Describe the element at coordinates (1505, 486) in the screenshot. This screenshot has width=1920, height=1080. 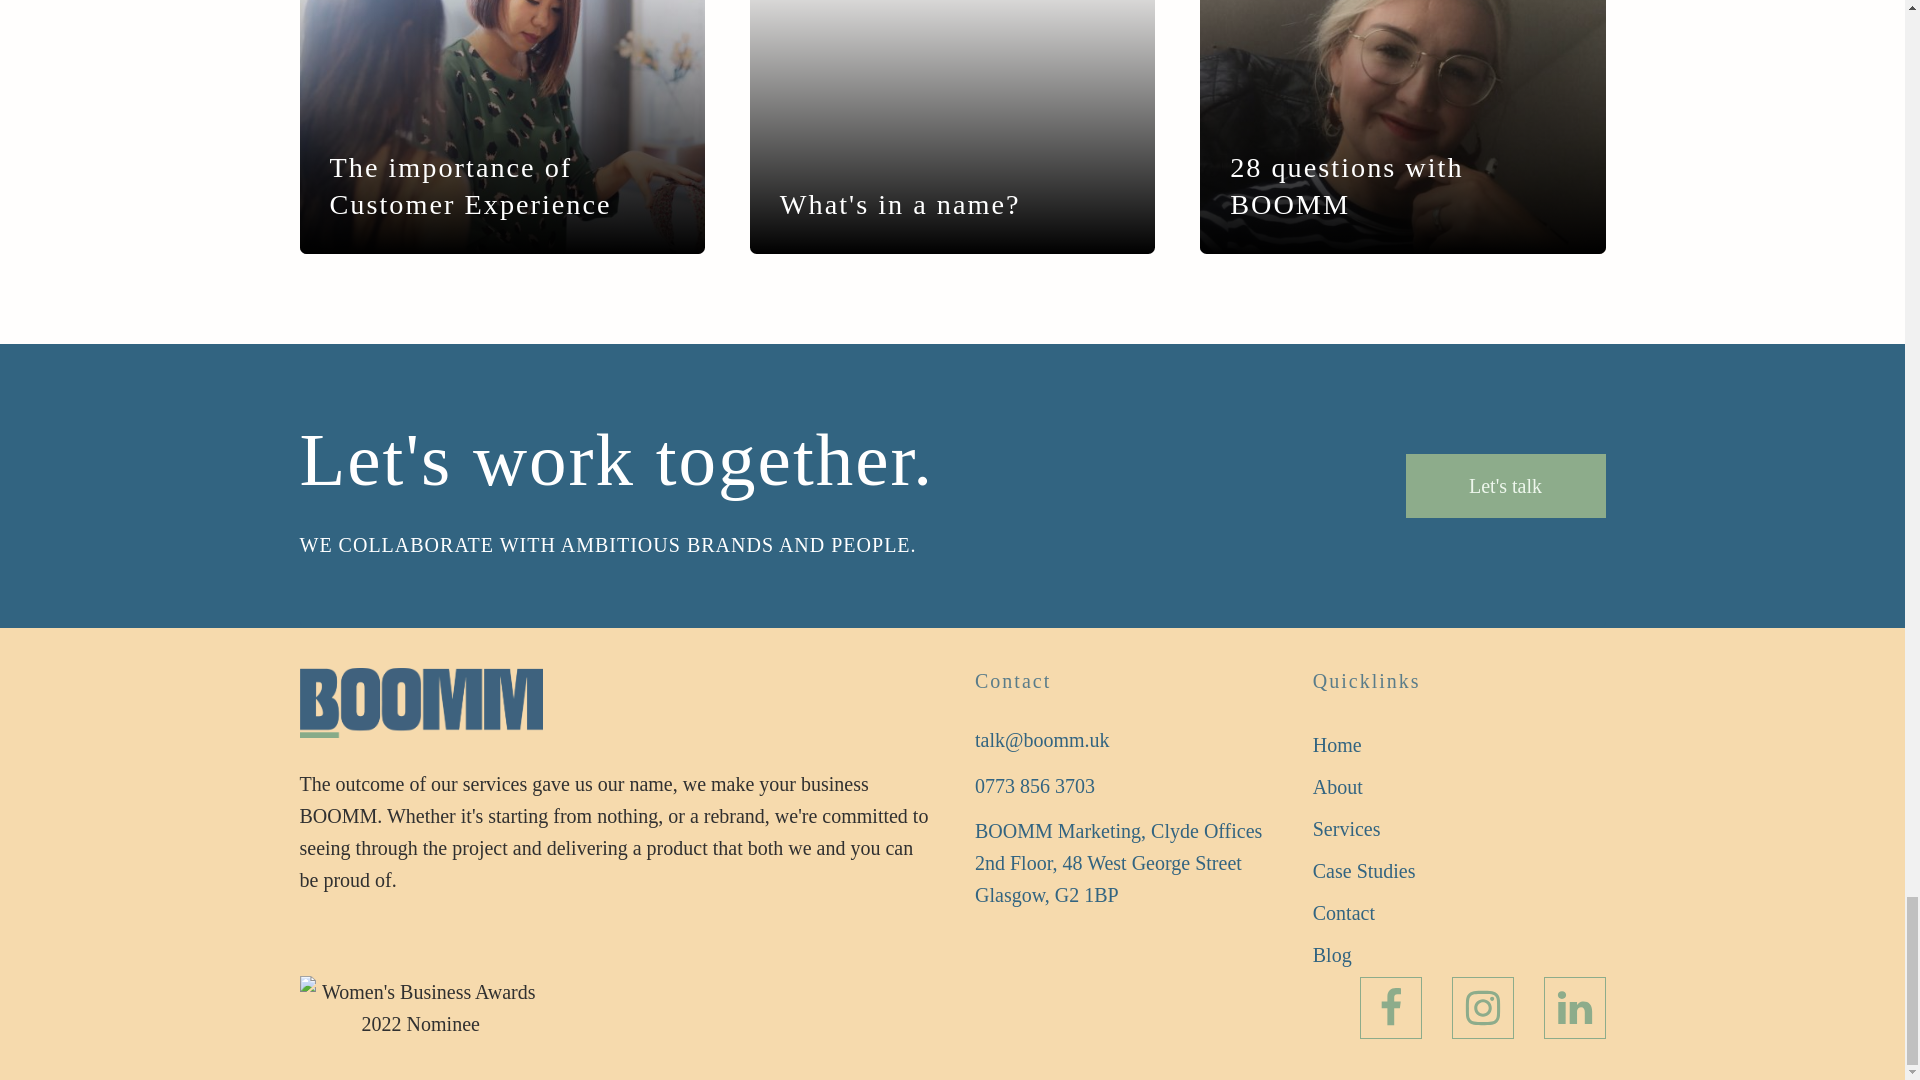
I see `Let's talk` at that location.